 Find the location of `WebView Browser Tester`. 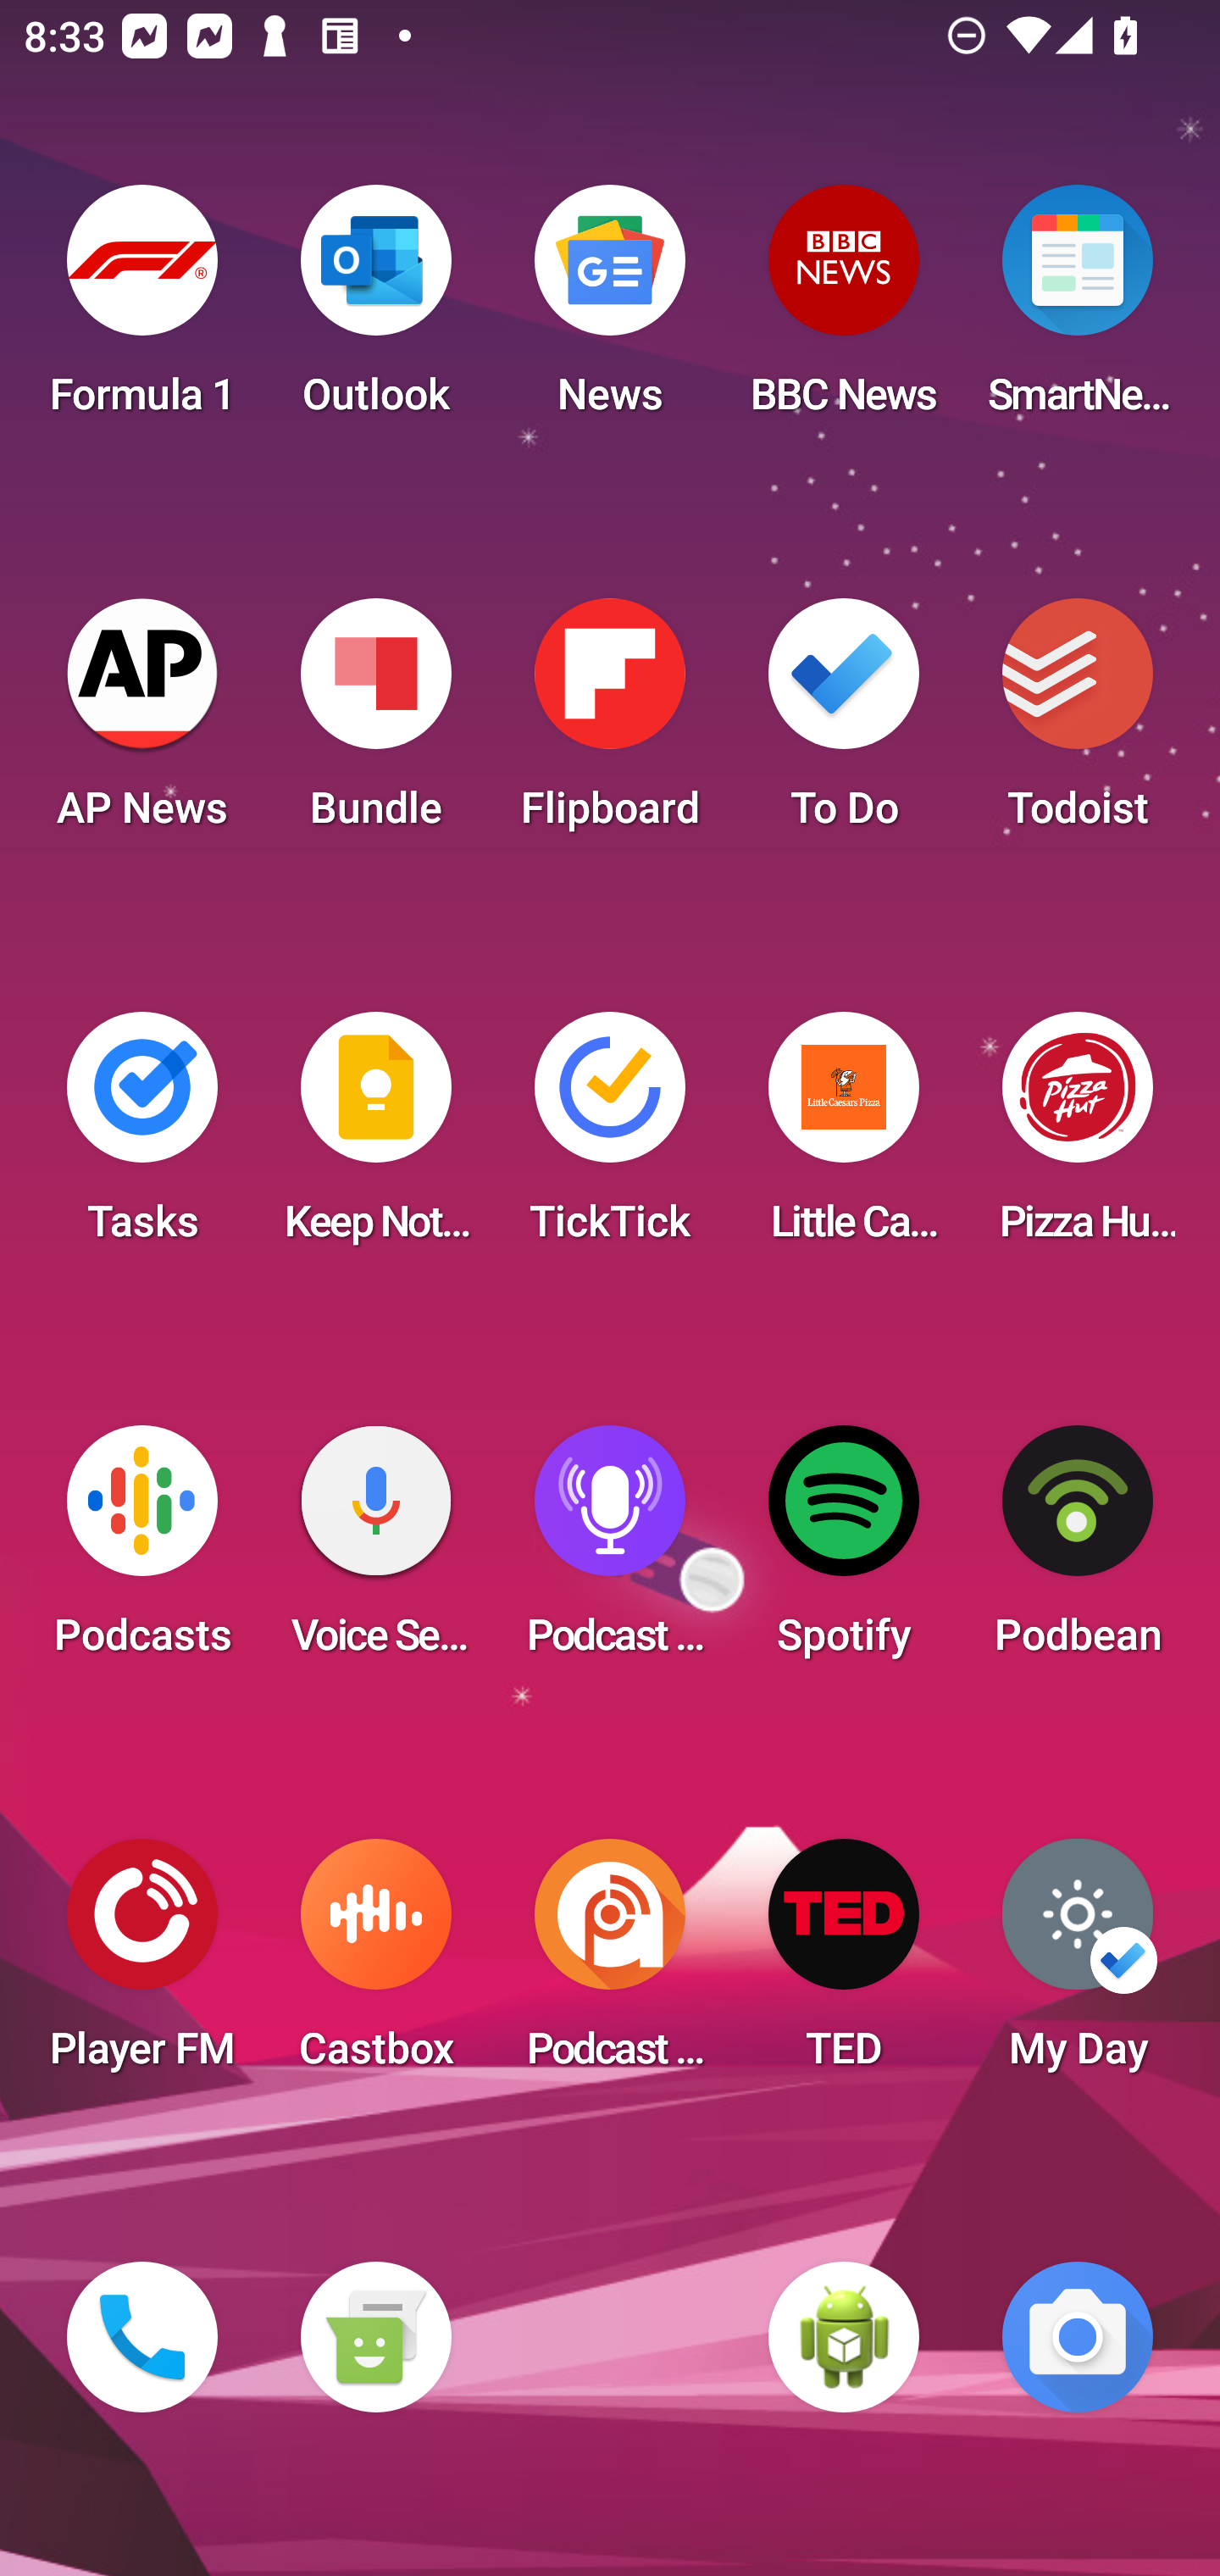

WebView Browser Tester is located at coordinates (844, 2337).